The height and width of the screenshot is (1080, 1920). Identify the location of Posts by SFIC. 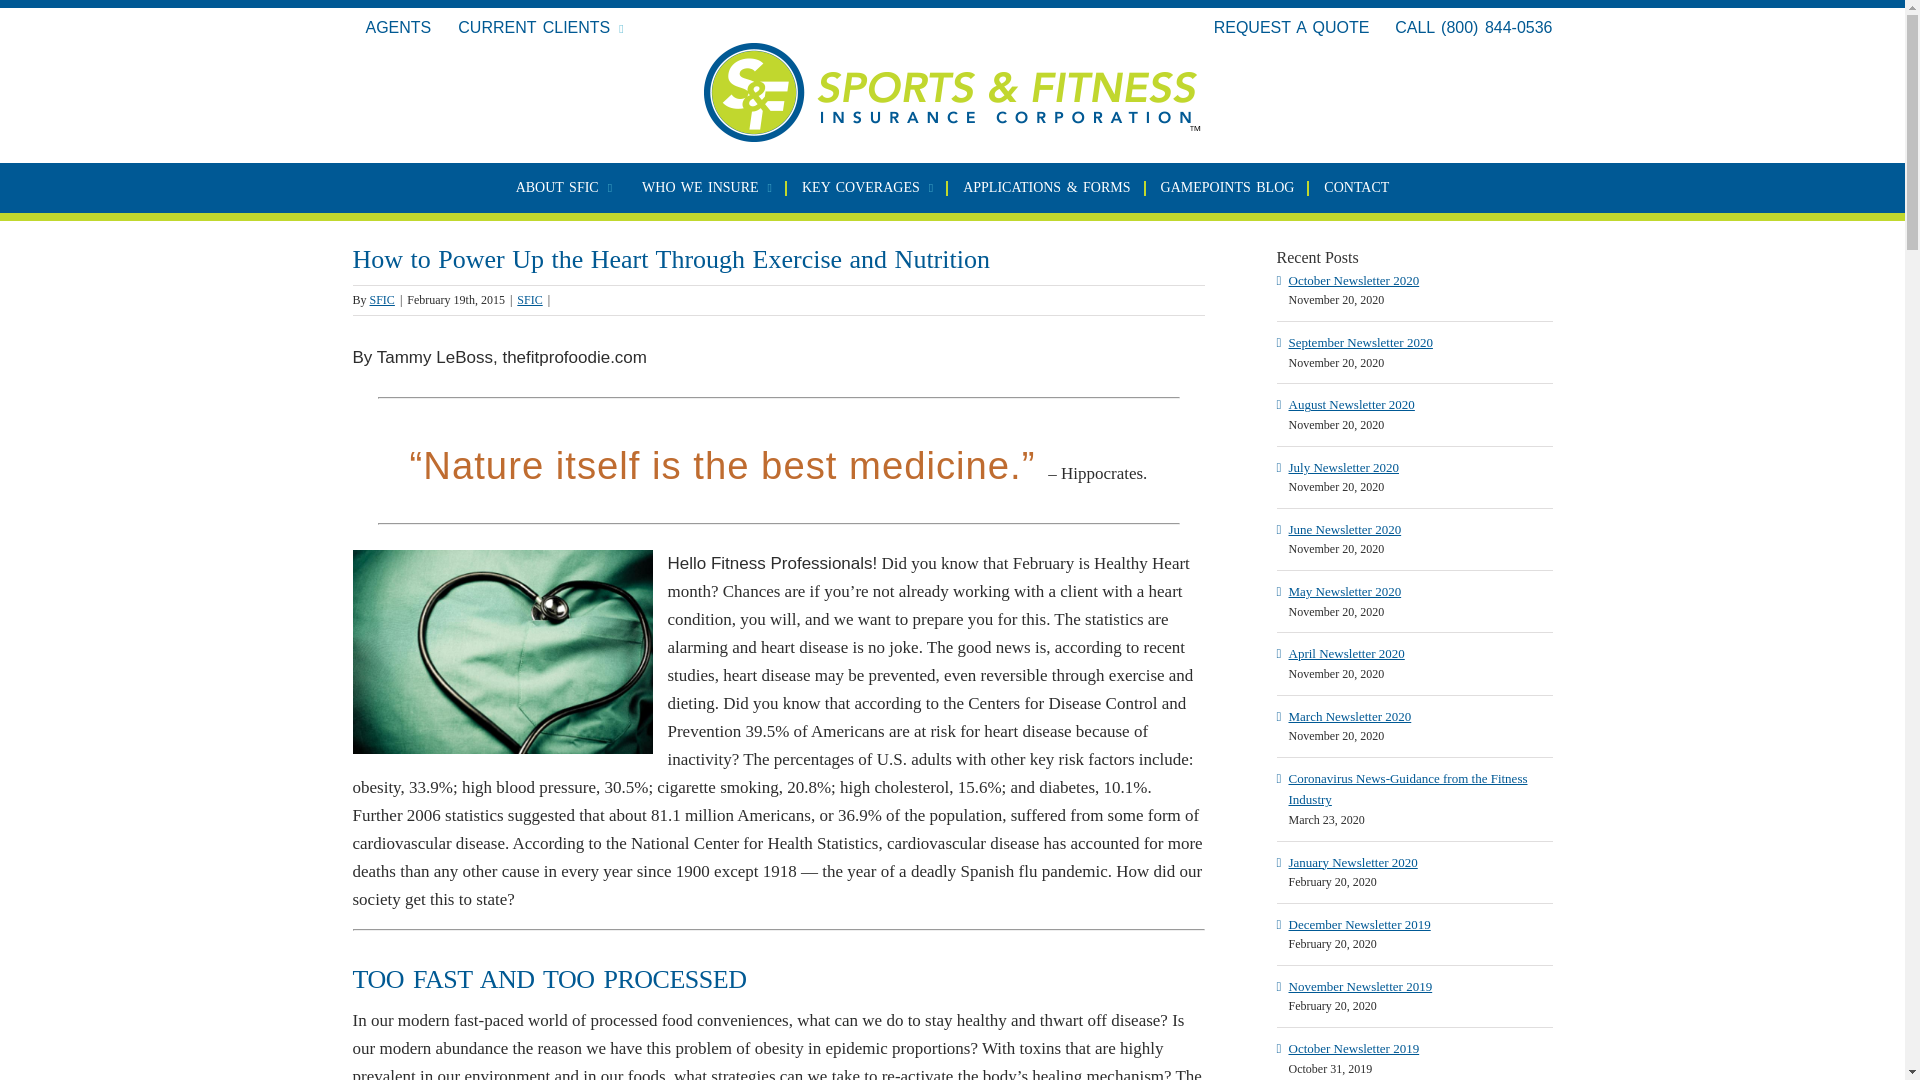
(382, 299).